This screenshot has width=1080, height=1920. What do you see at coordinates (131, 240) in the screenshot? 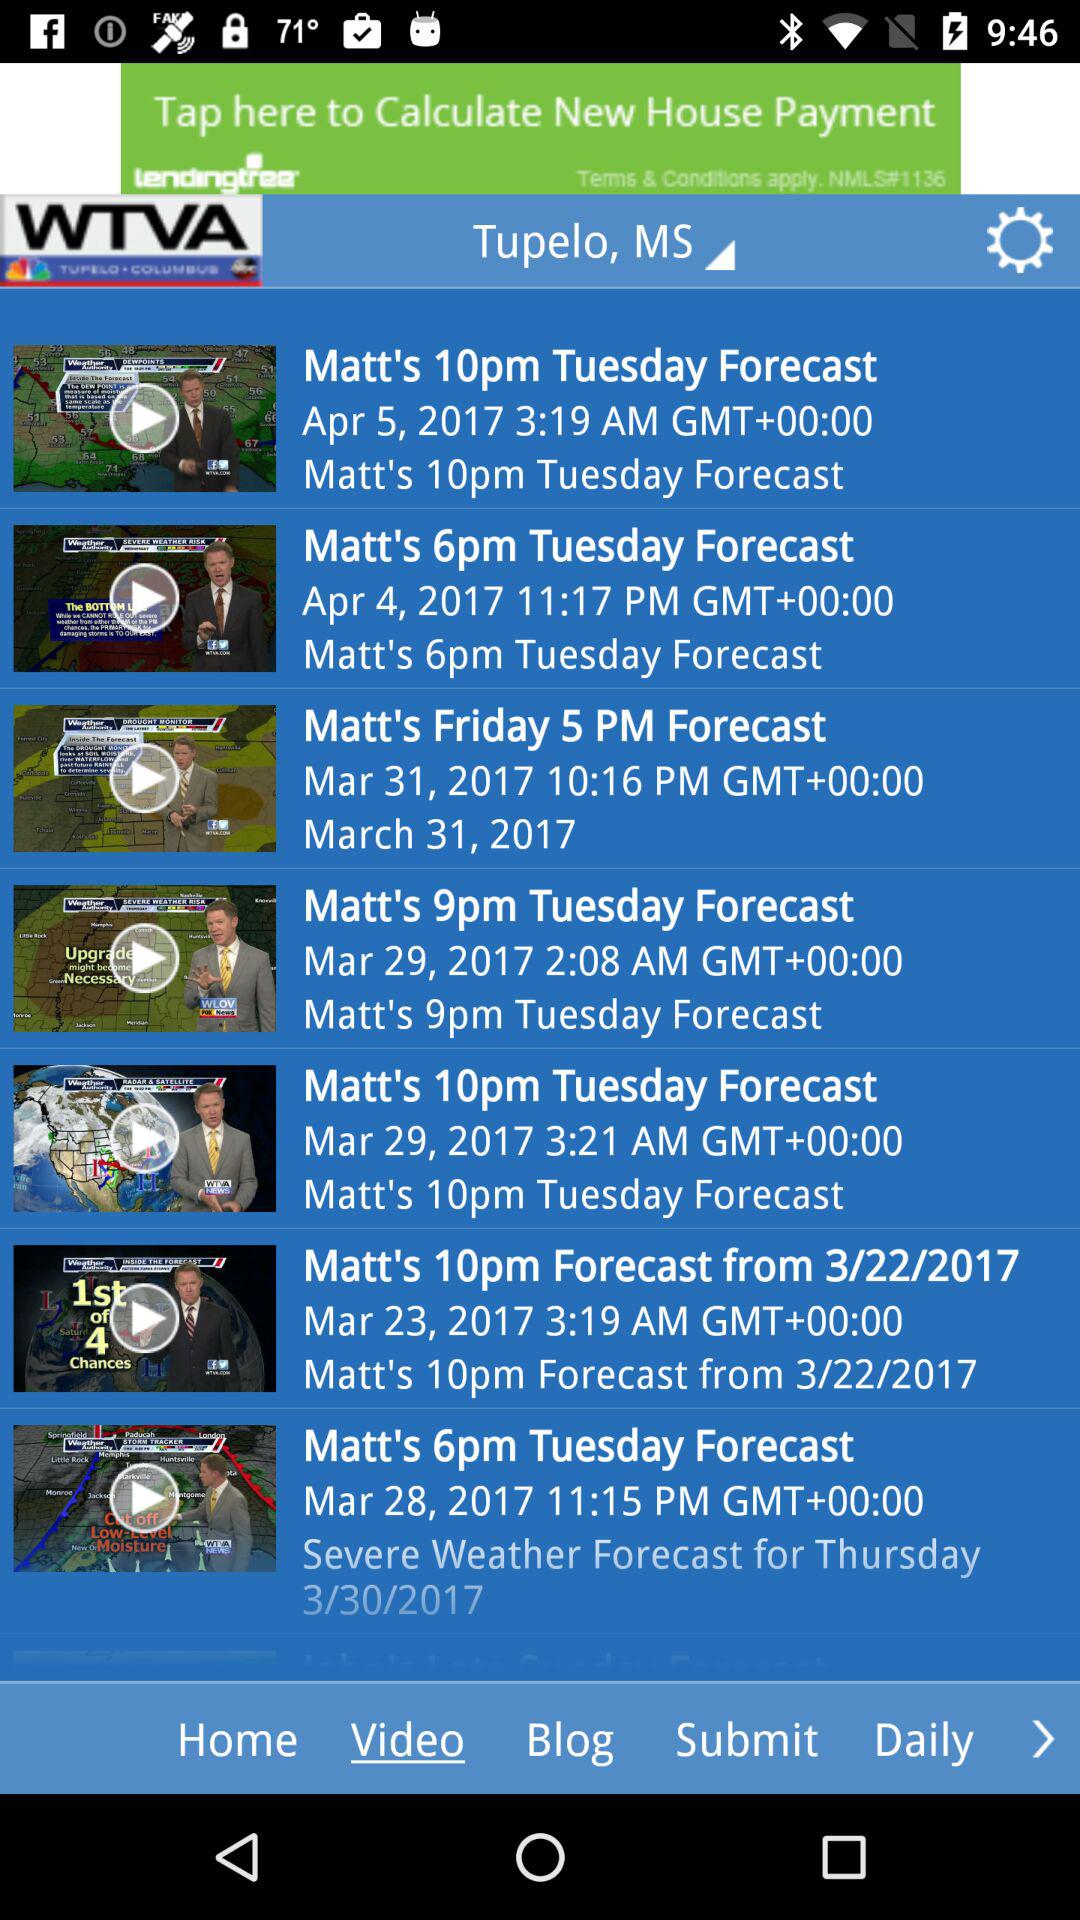
I see `select icon next to the tupelo, ms` at bounding box center [131, 240].